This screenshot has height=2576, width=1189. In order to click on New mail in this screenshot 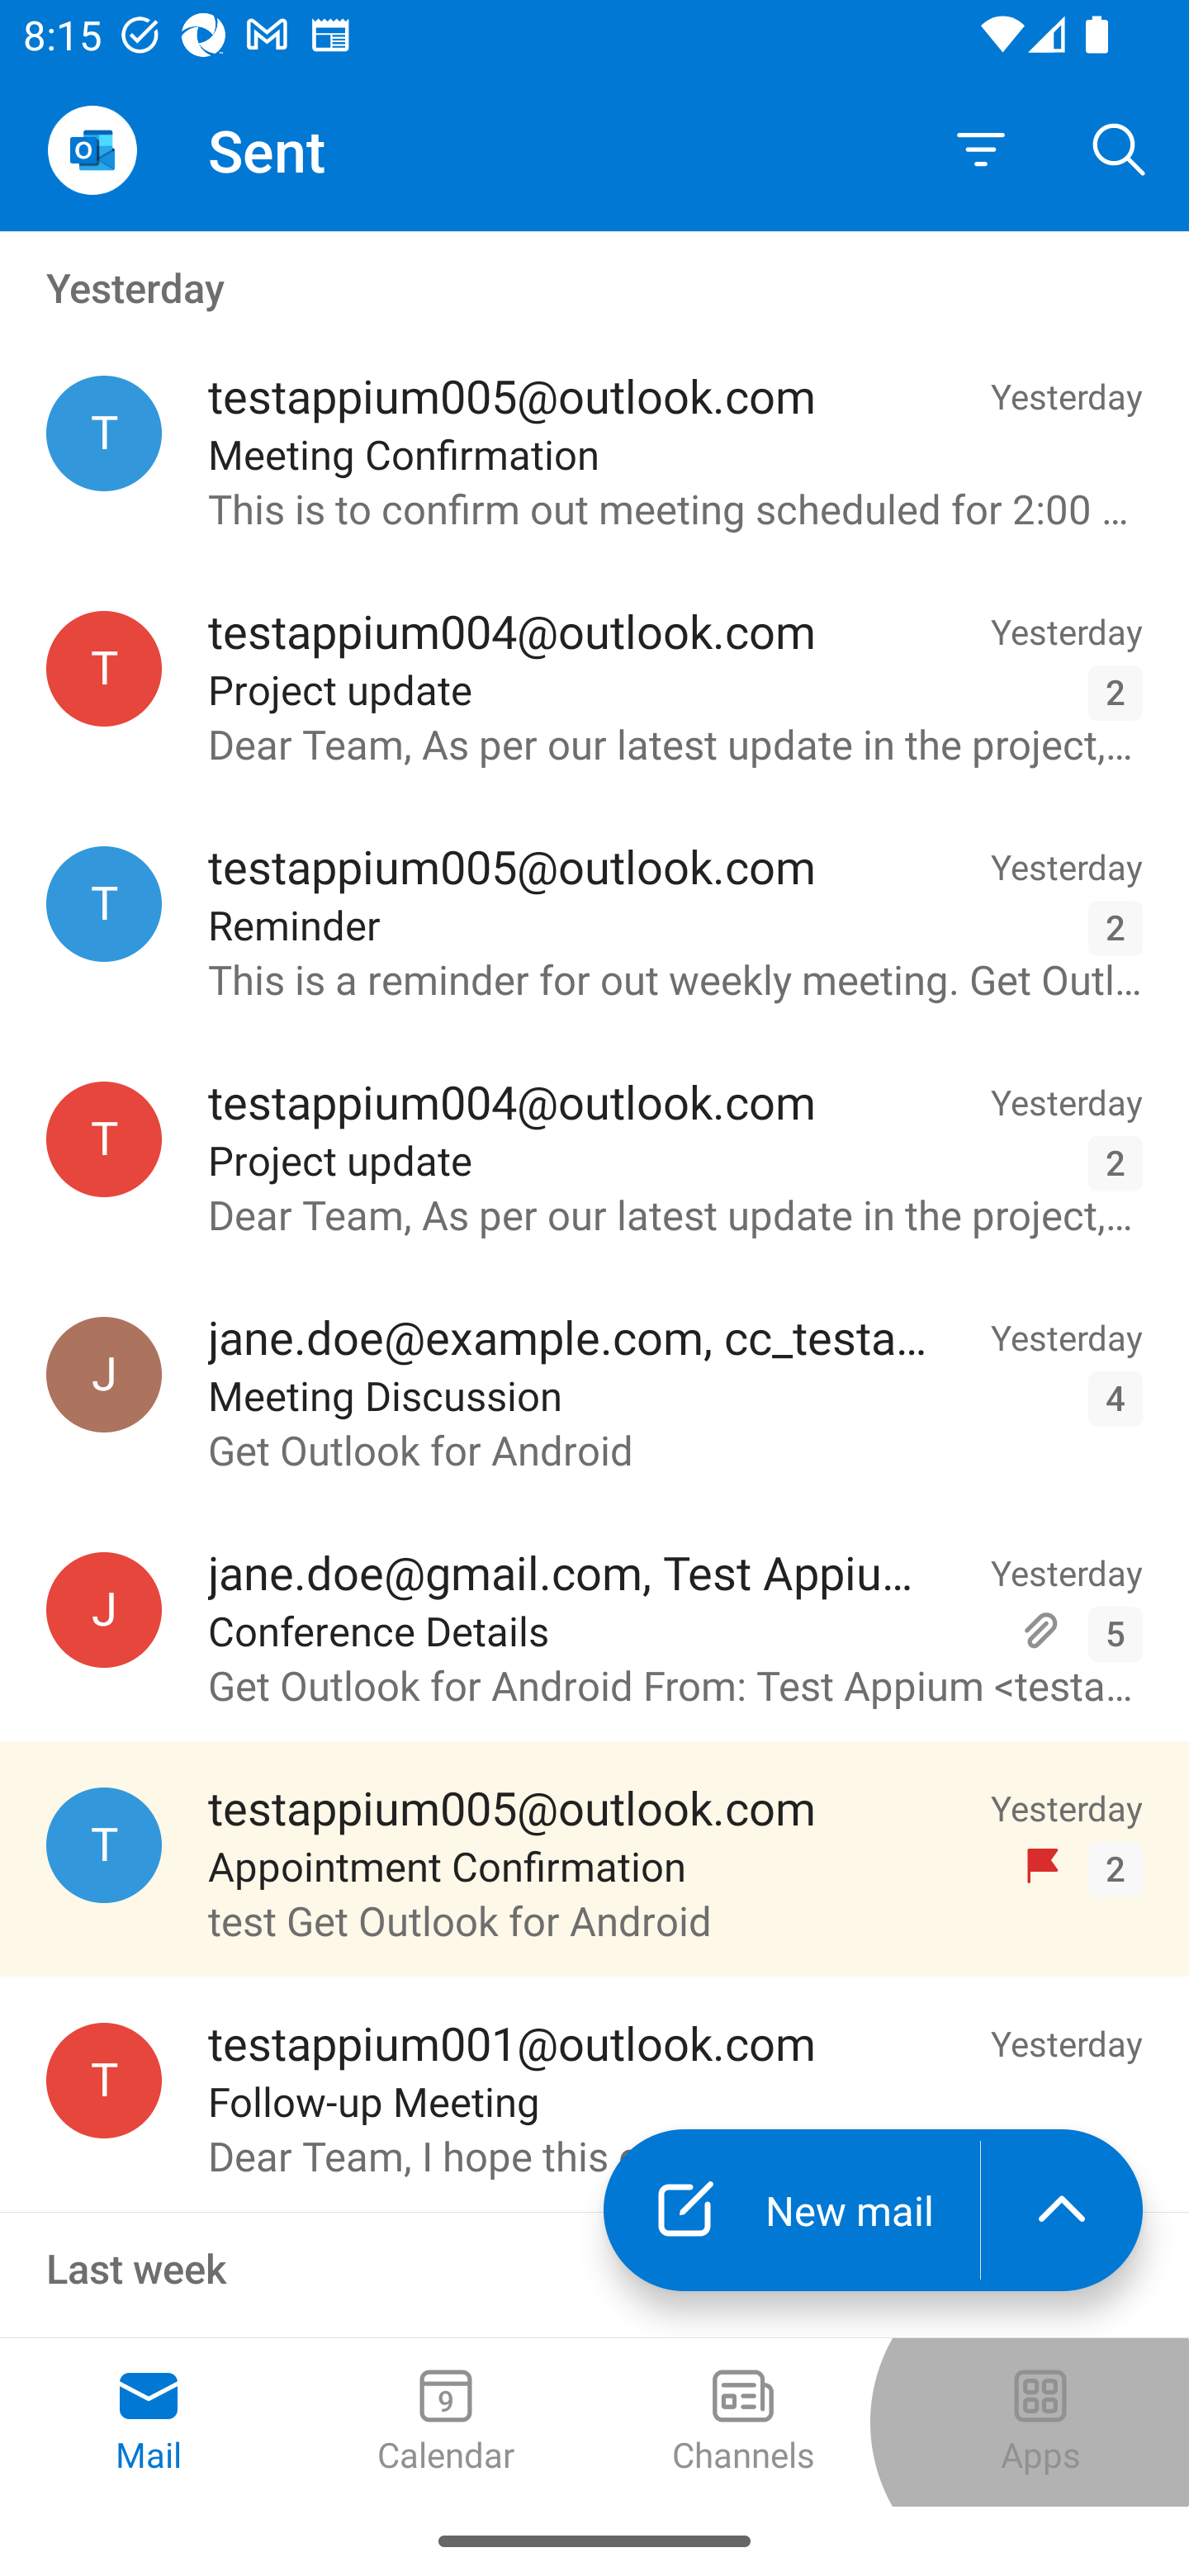, I will do `click(791, 2209)`.